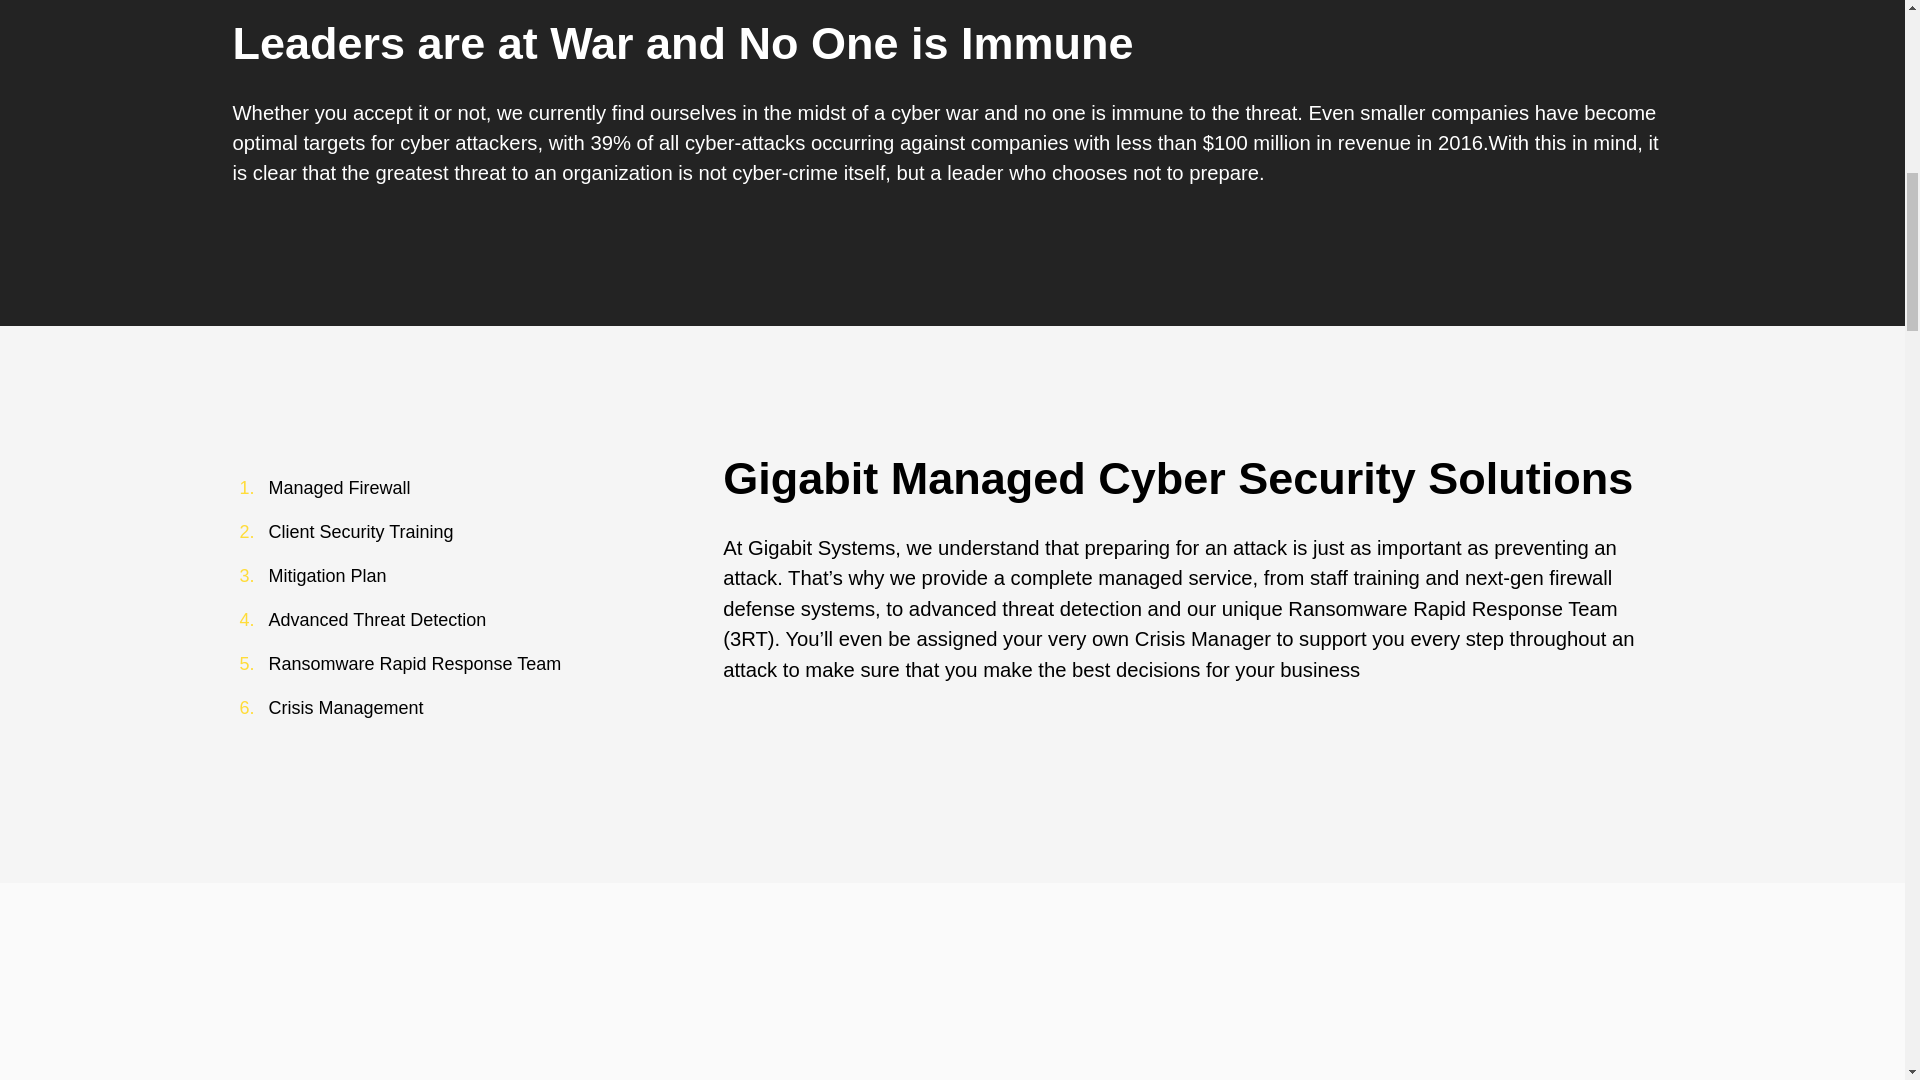 This screenshot has width=1920, height=1080. I want to click on Managed Firewall, so click(339, 488).